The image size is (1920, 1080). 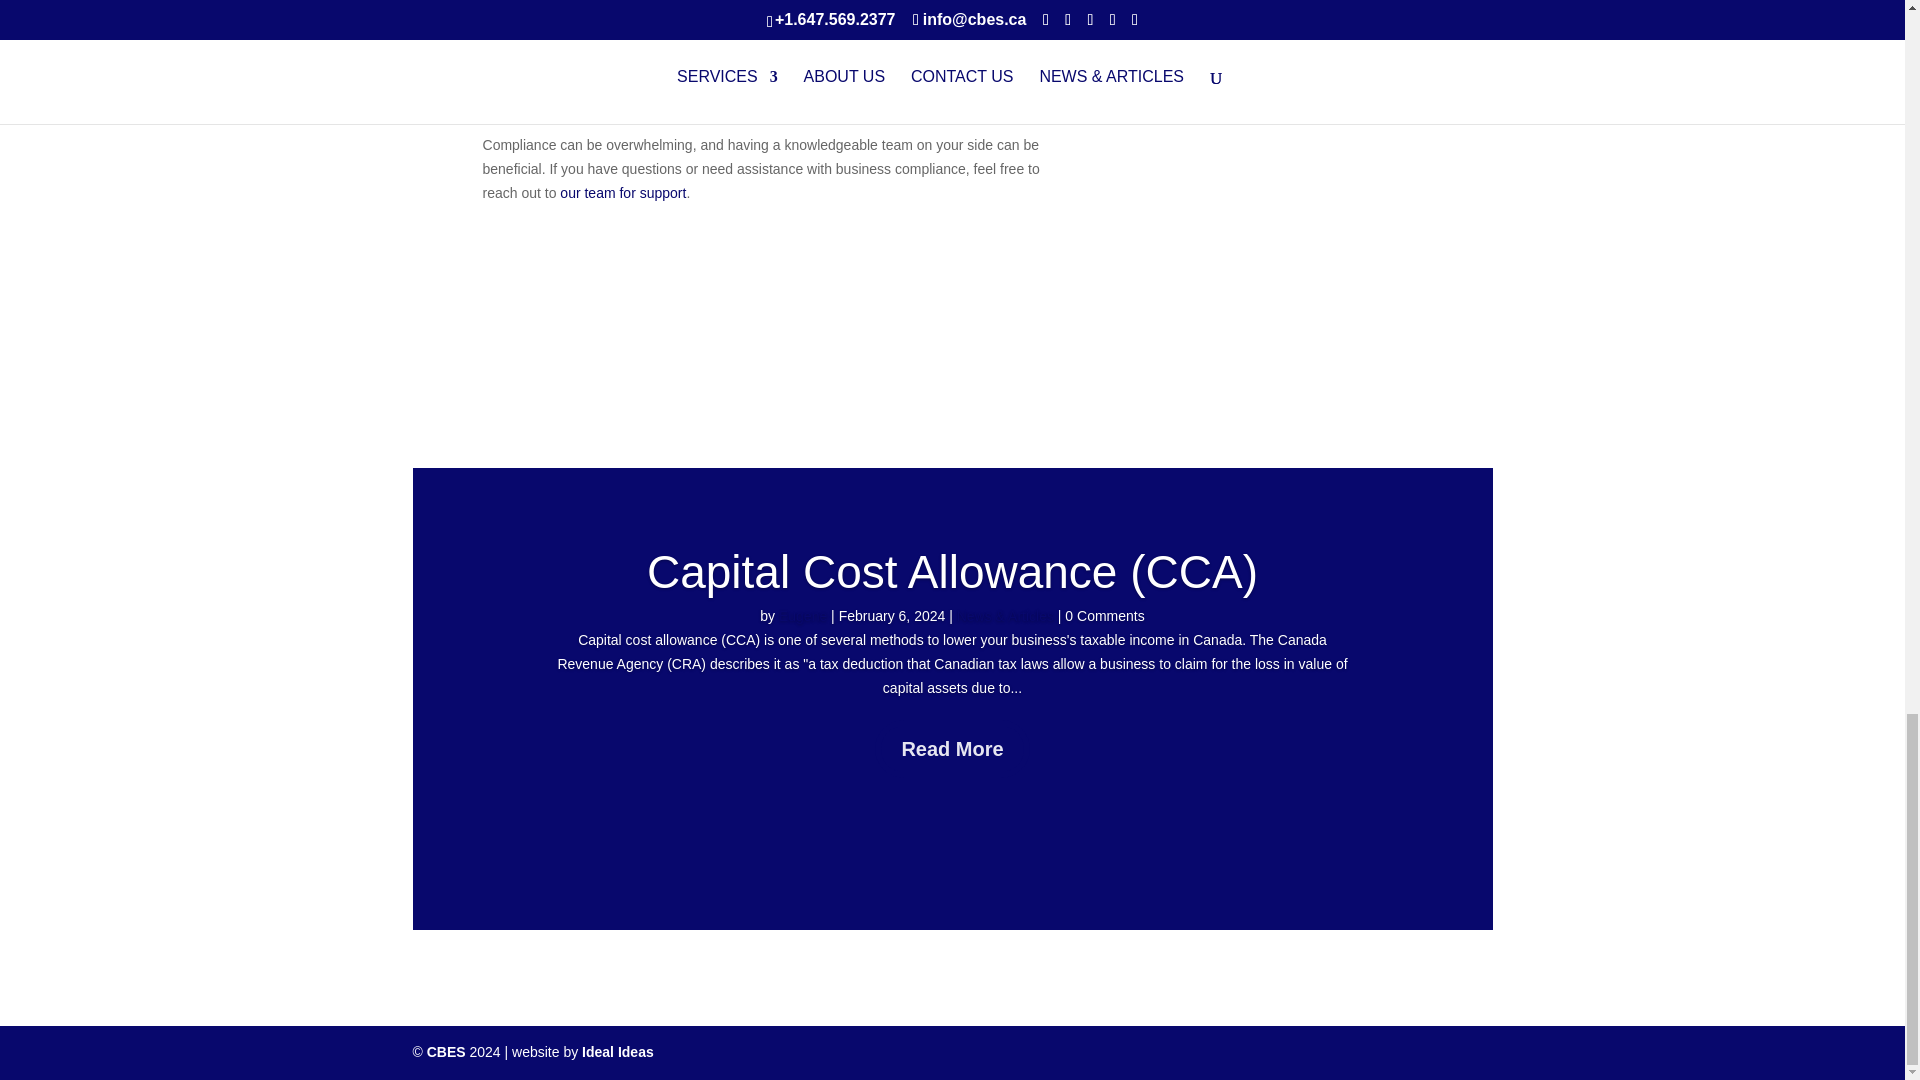 What do you see at coordinates (803, 616) in the screenshot?
I see `Posts by Eugene` at bounding box center [803, 616].